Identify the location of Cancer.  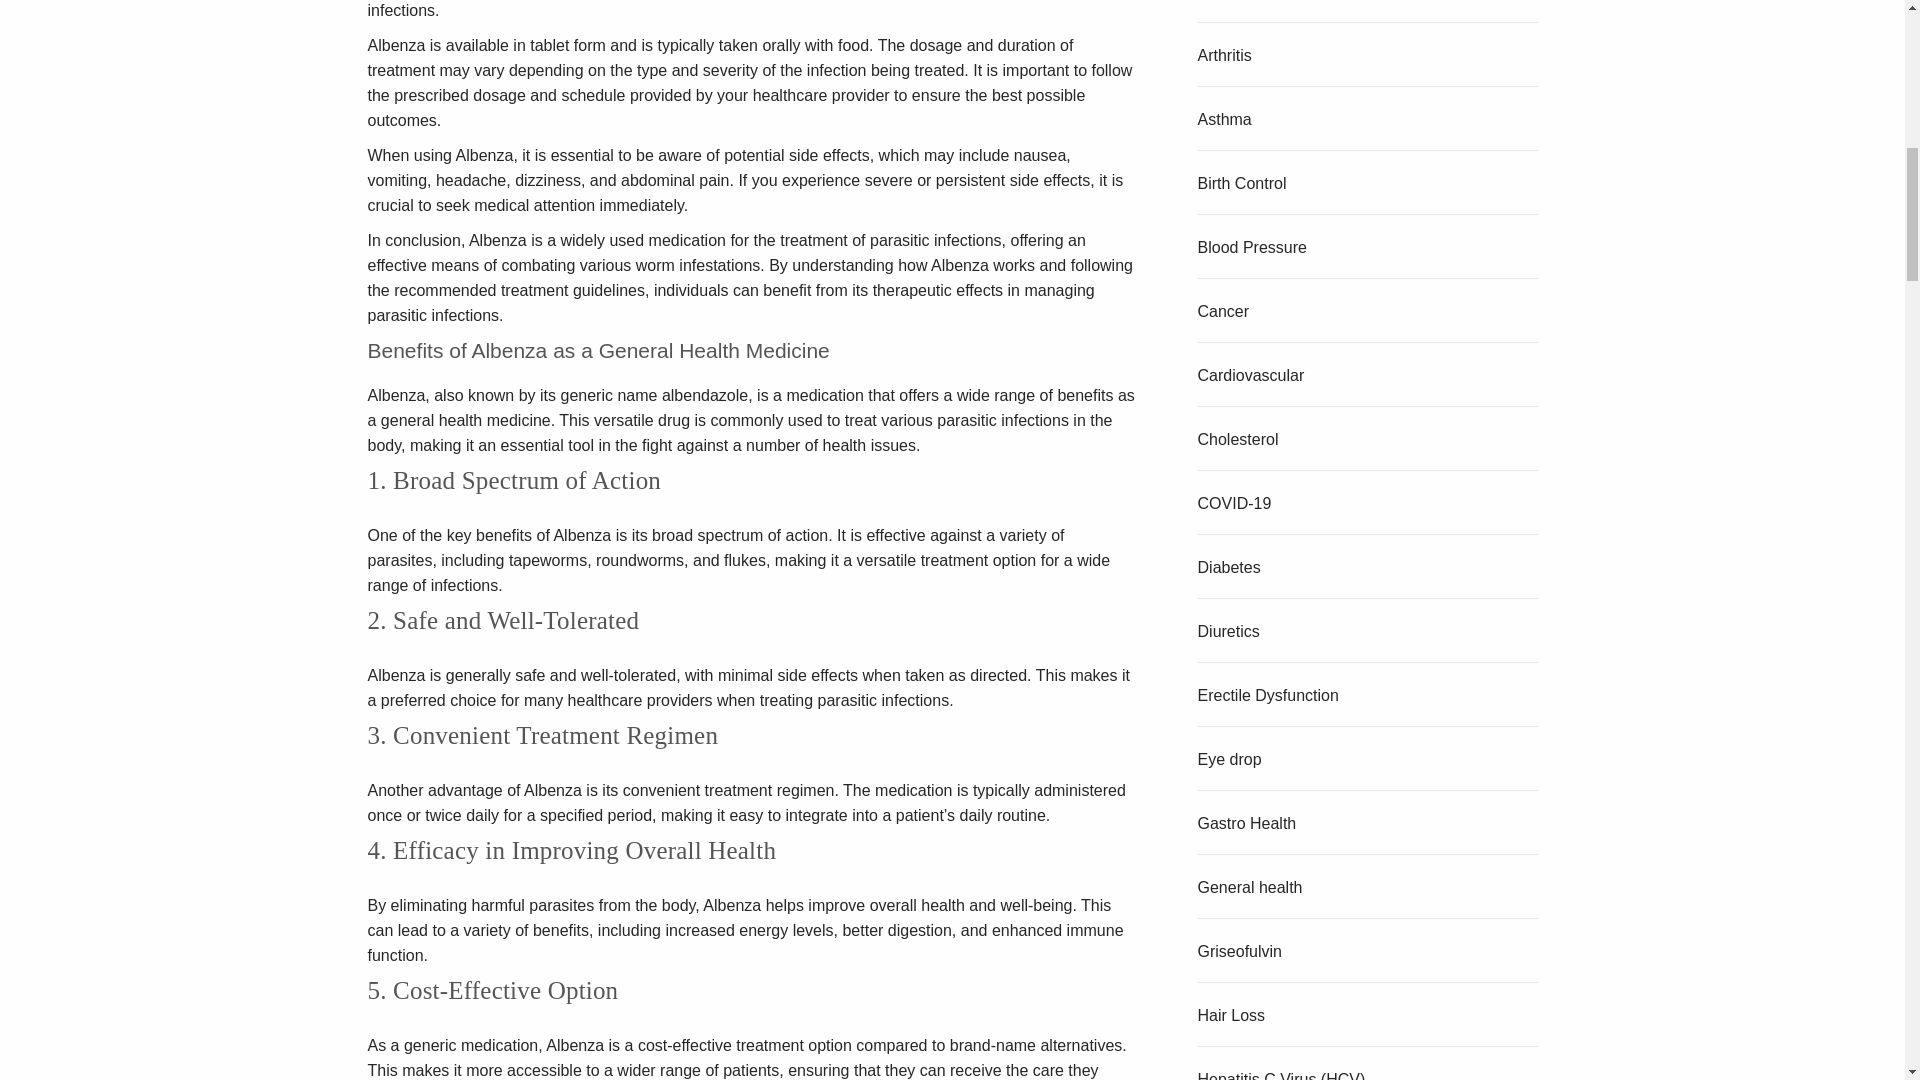
(1224, 311).